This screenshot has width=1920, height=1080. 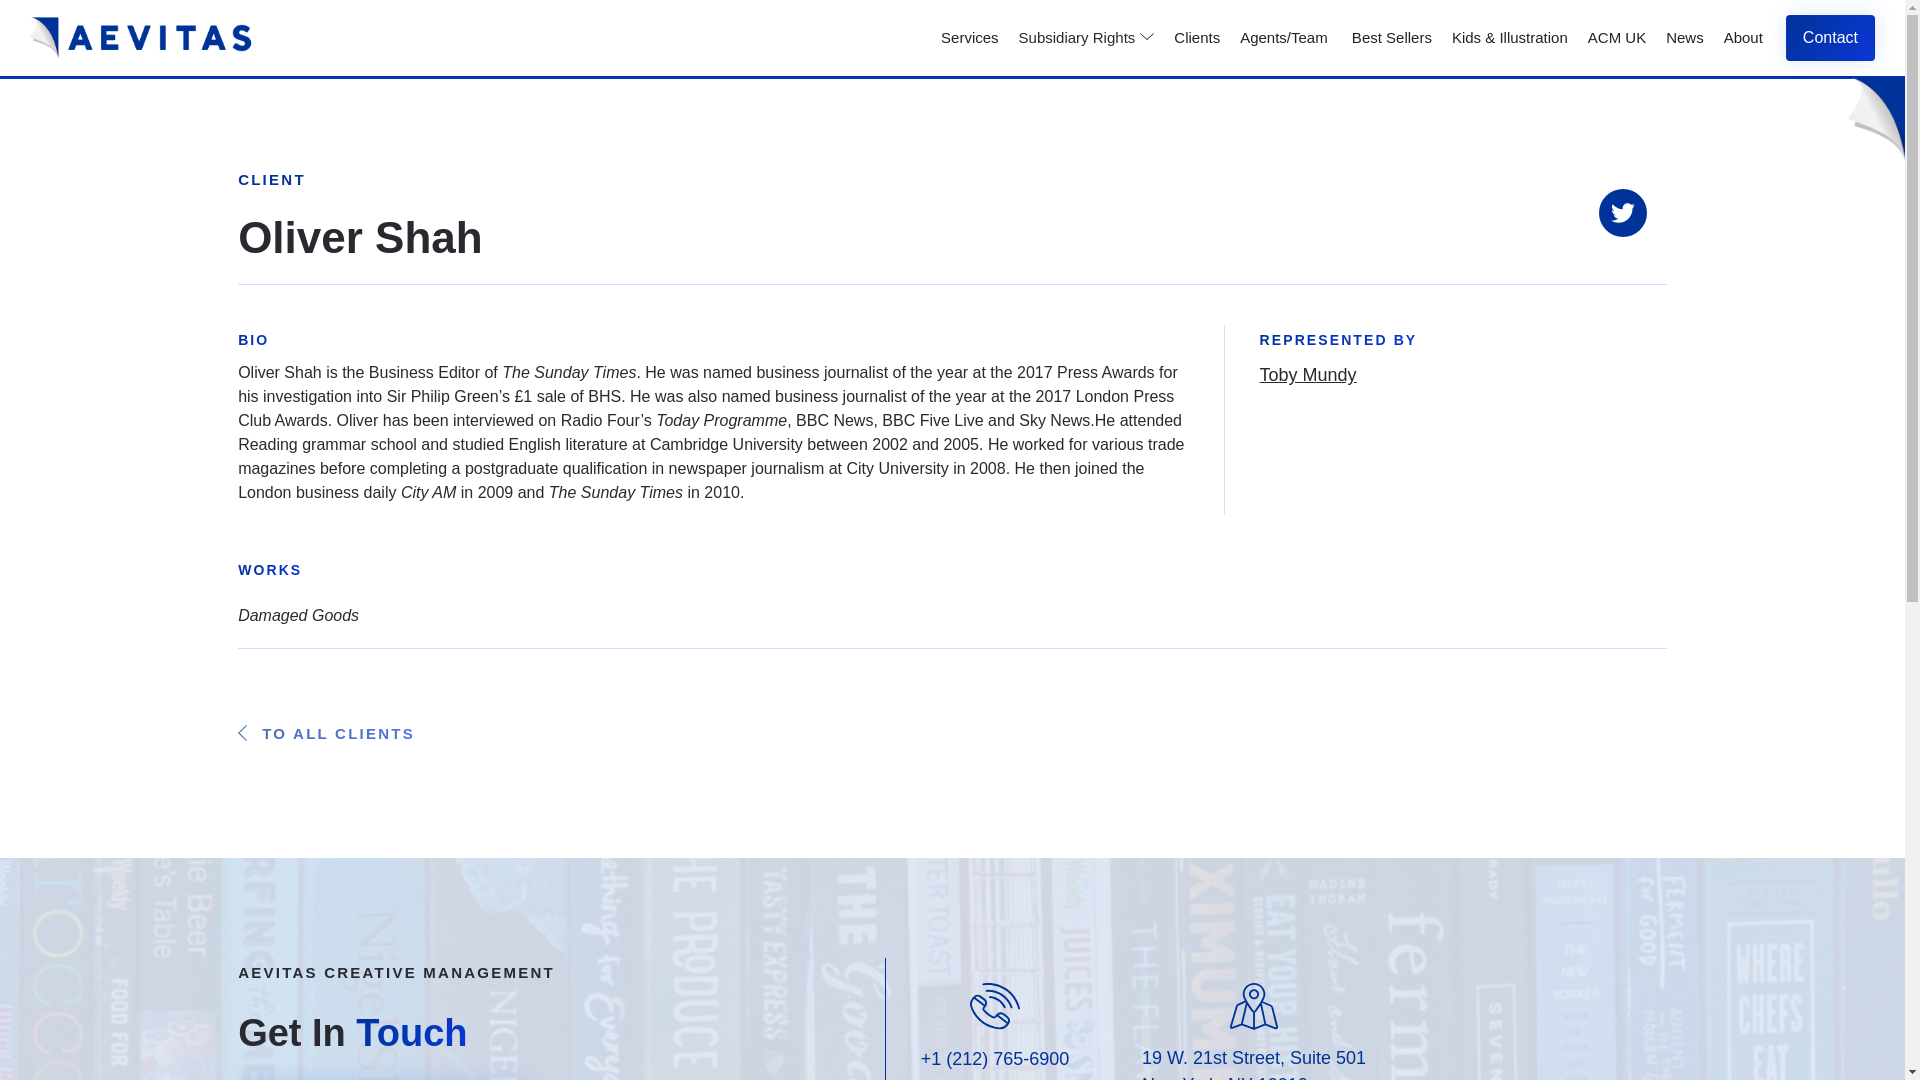 What do you see at coordinates (970, 38) in the screenshot?
I see `Services` at bounding box center [970, 38].